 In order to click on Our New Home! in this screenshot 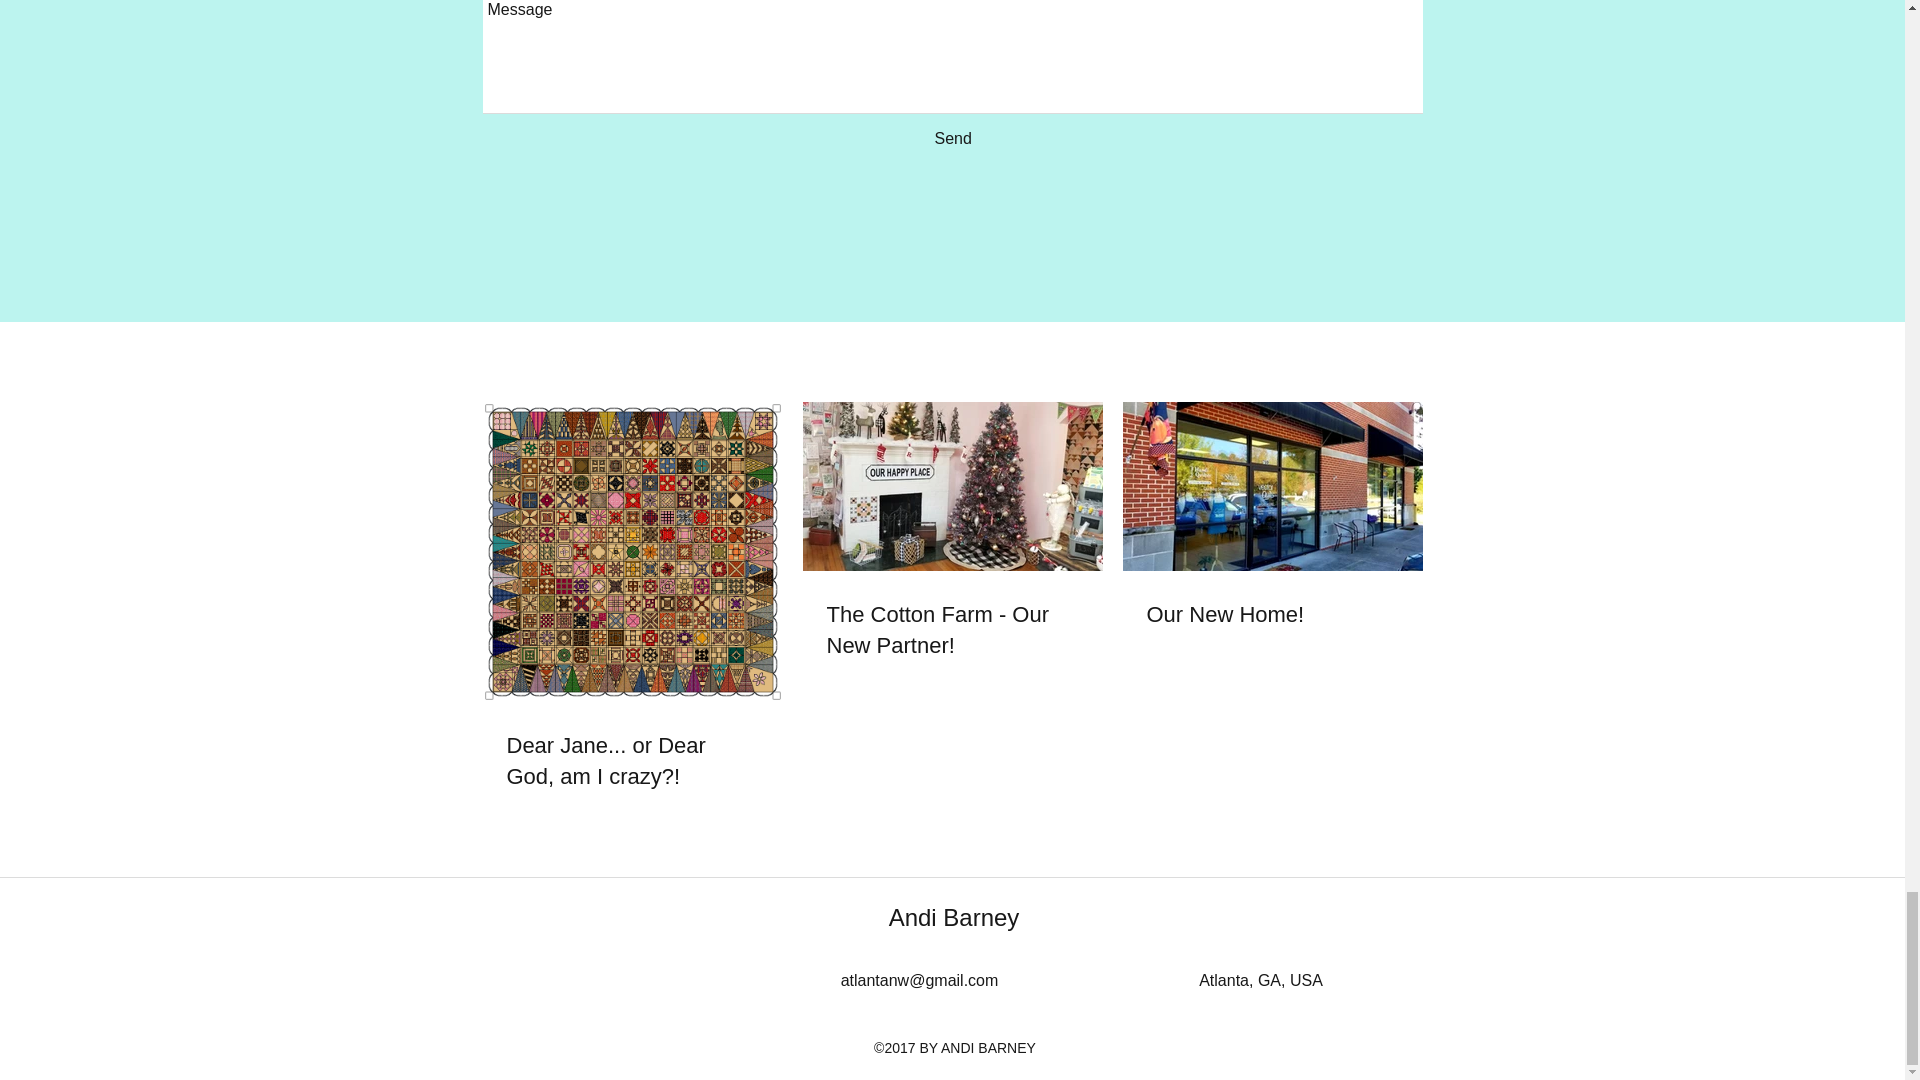, I will do `click(1272, 615)`.